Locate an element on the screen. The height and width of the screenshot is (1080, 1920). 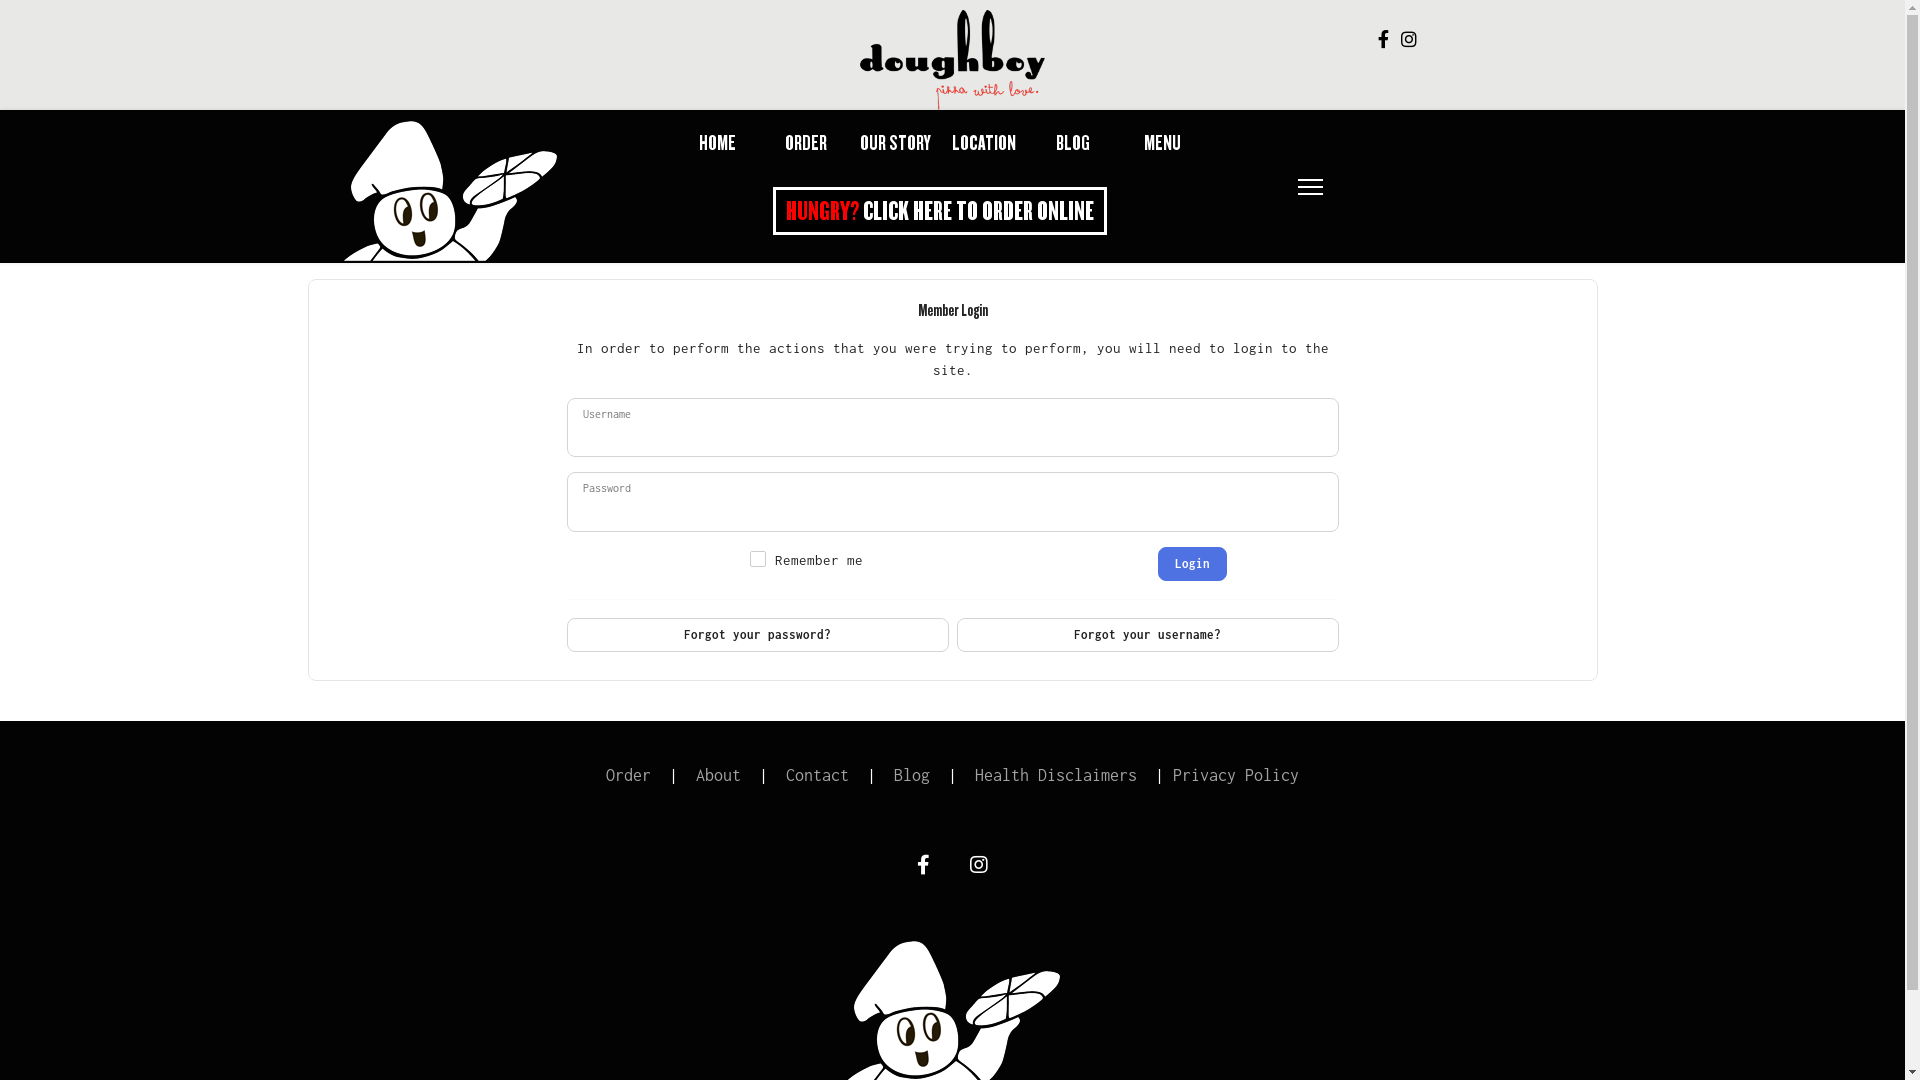
Privacy Policy is located at coordinates (1236, 775).